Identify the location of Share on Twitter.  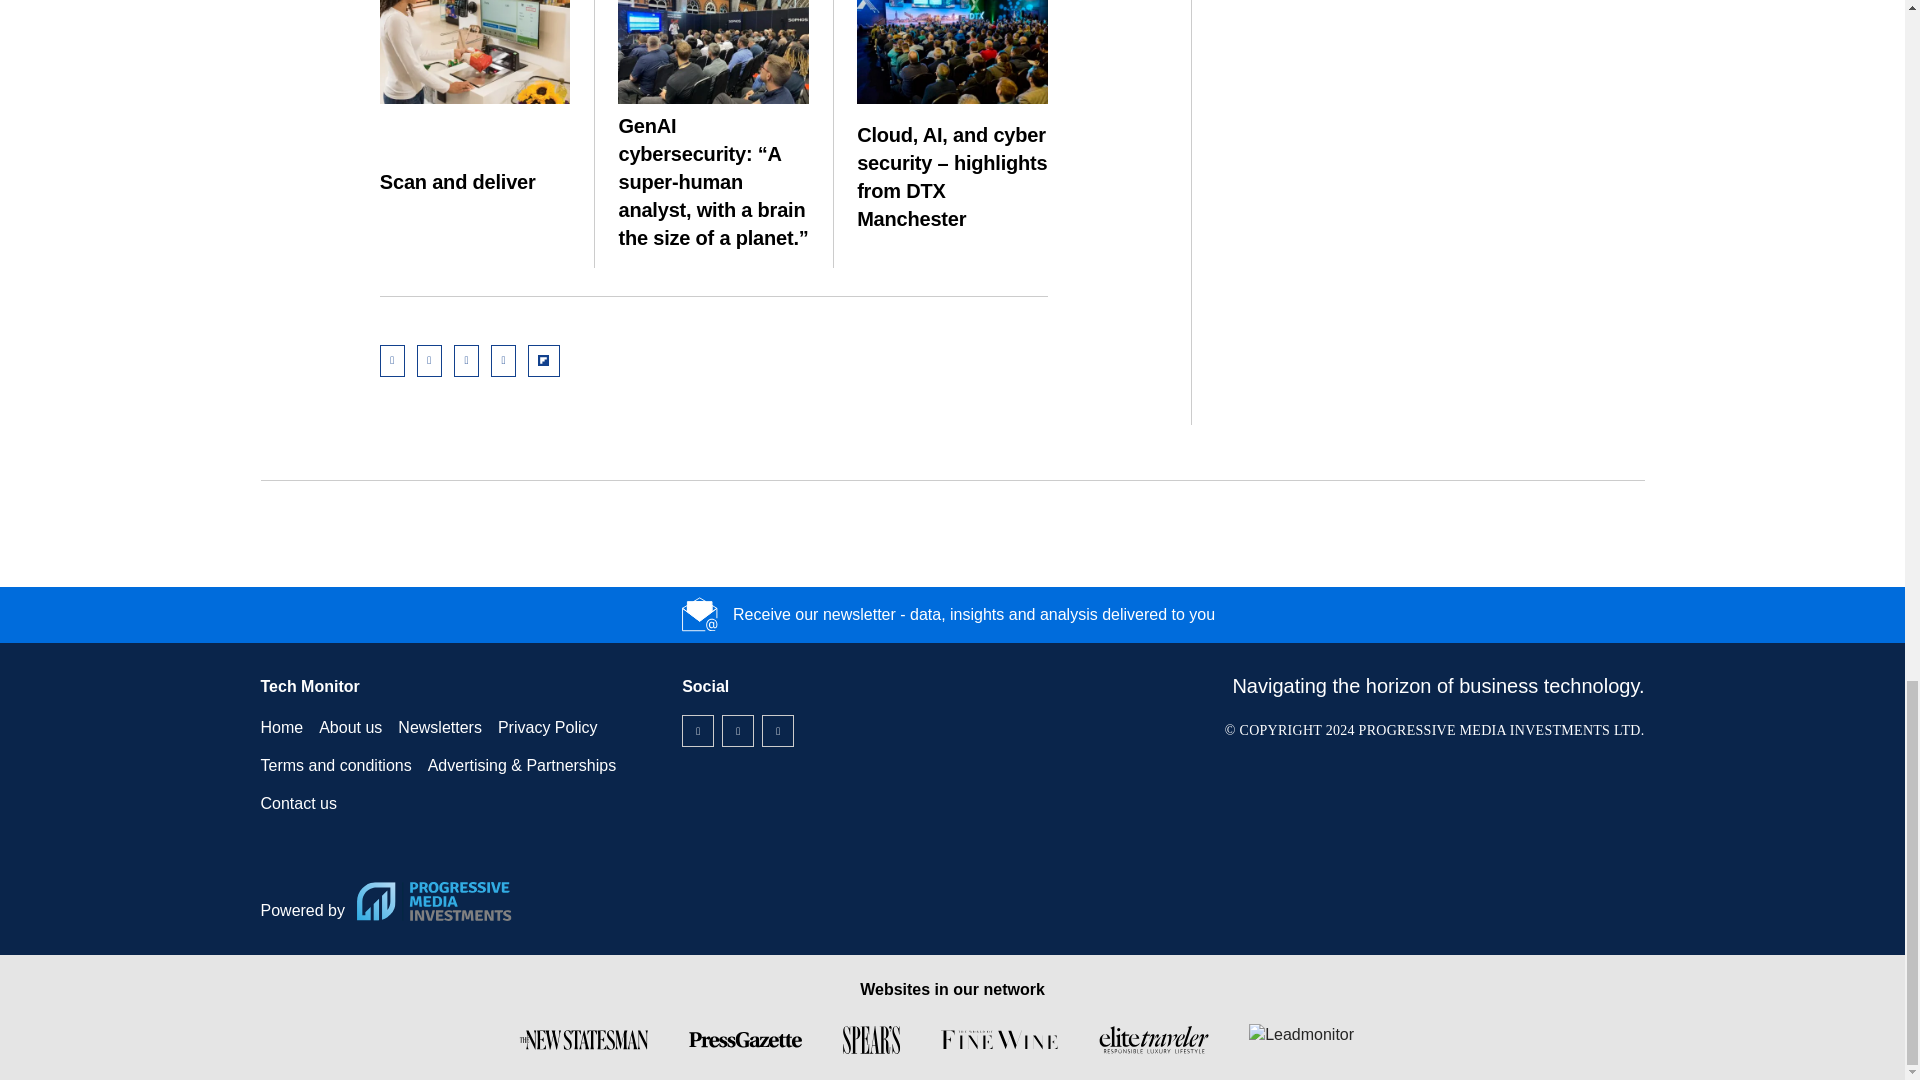
(466, 360).